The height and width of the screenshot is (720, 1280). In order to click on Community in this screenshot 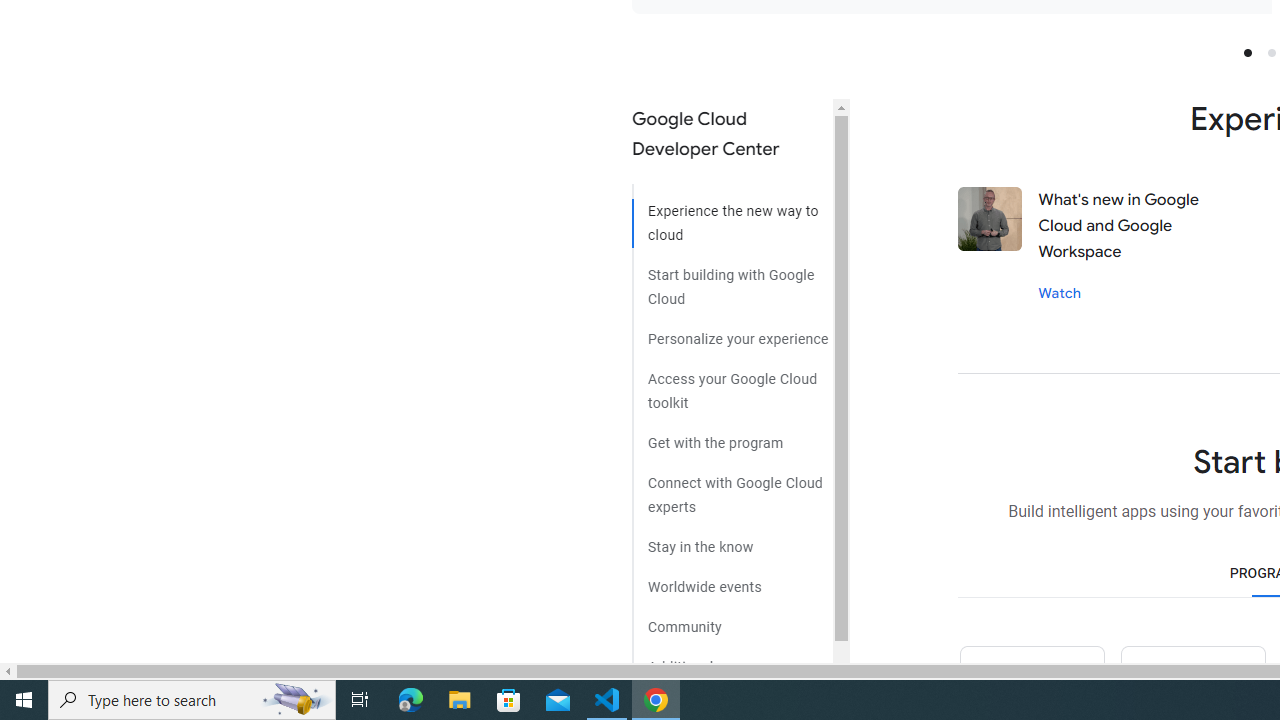, I will do `click(732, 620)`.